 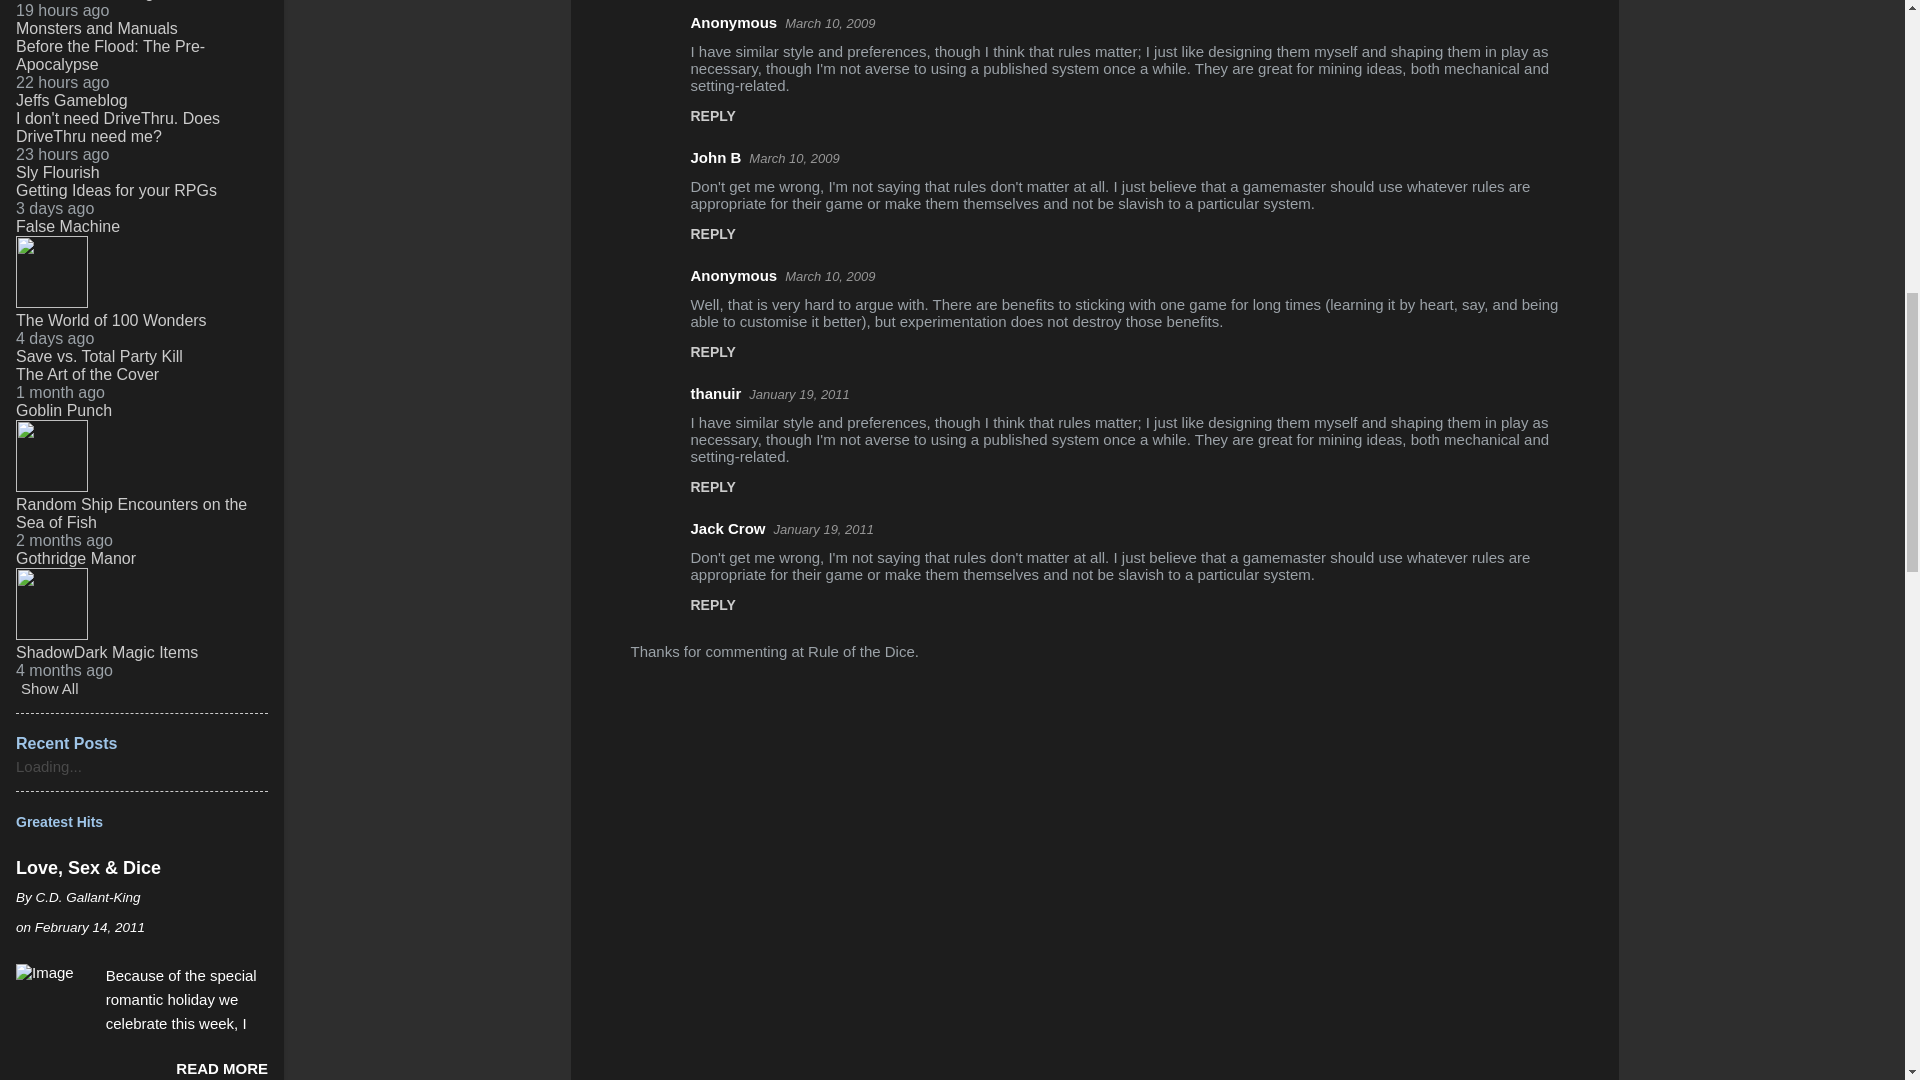 What do you see at coordinates (715, 392) in the screenshot?
I see `thanuir` at bounding box center [715, 392].